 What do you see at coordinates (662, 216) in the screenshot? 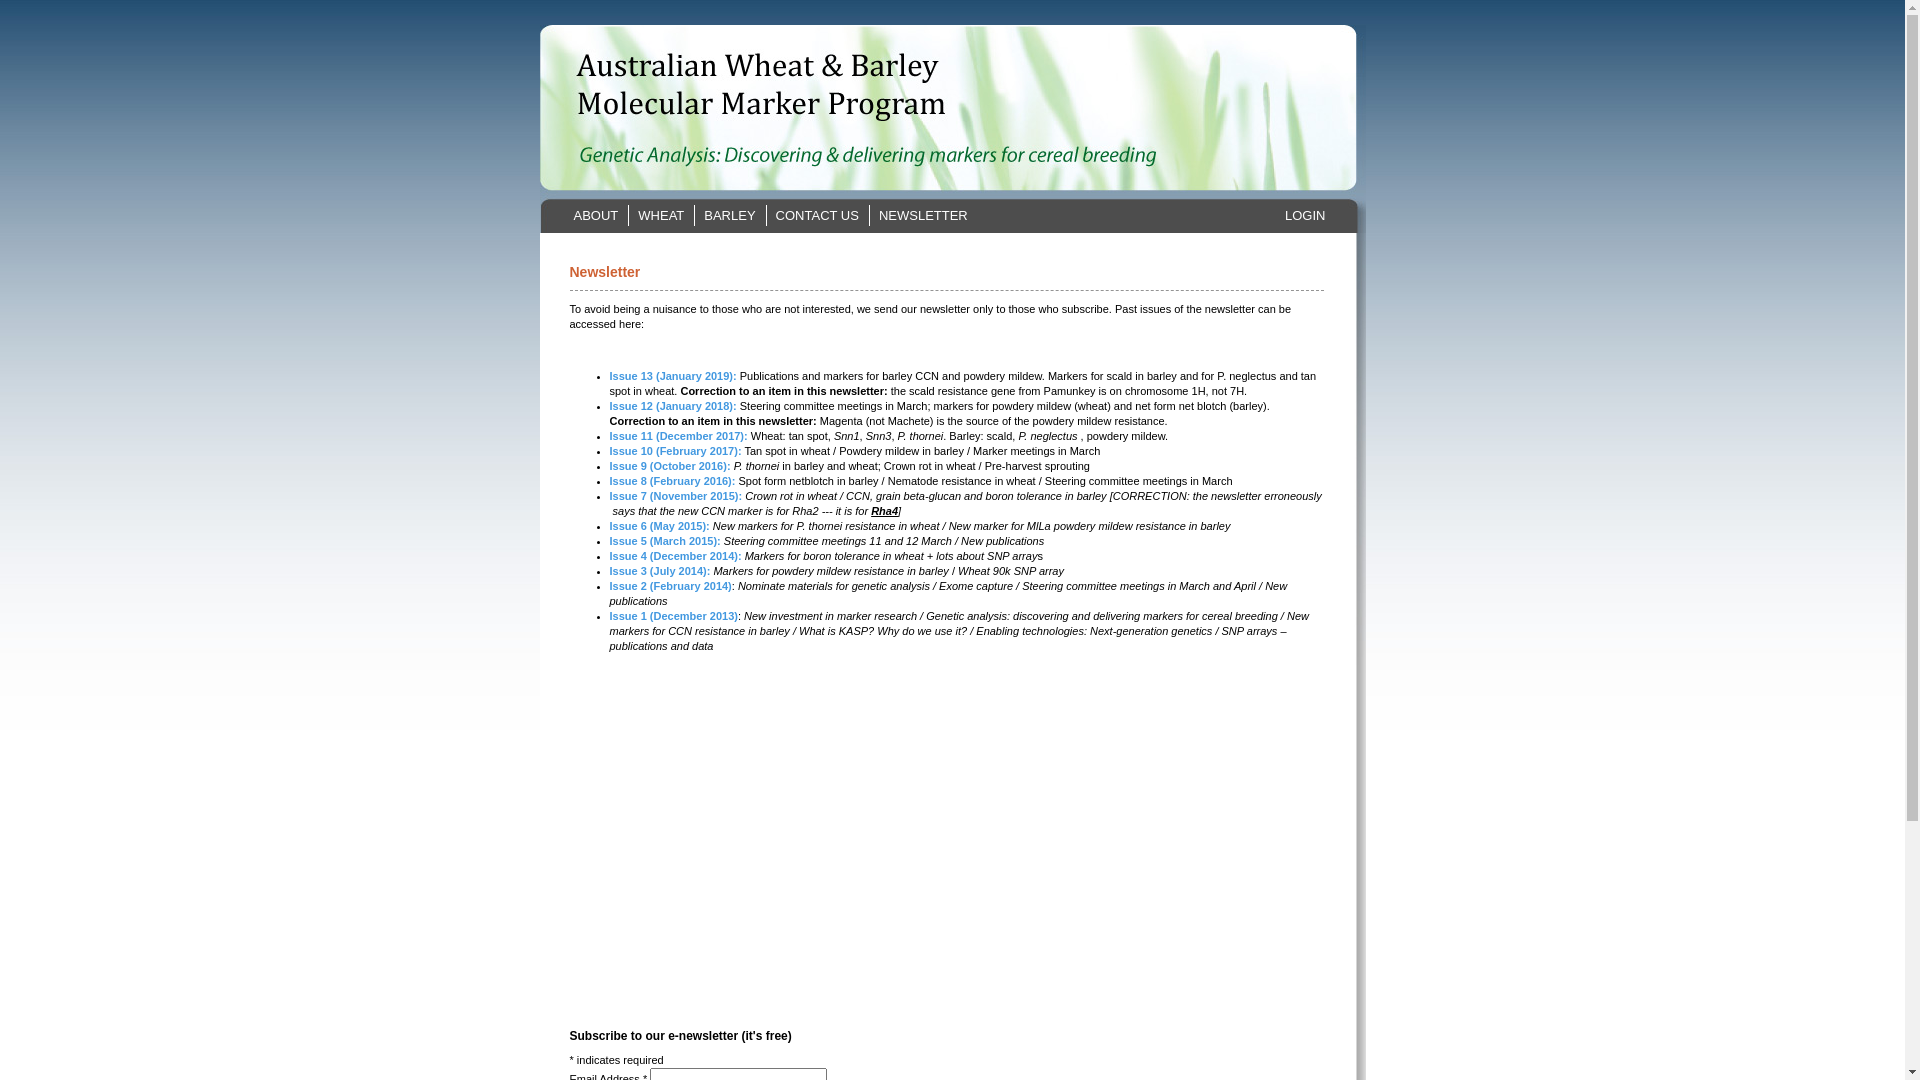
I see `WHEAT` at bounding box center [662, 216].